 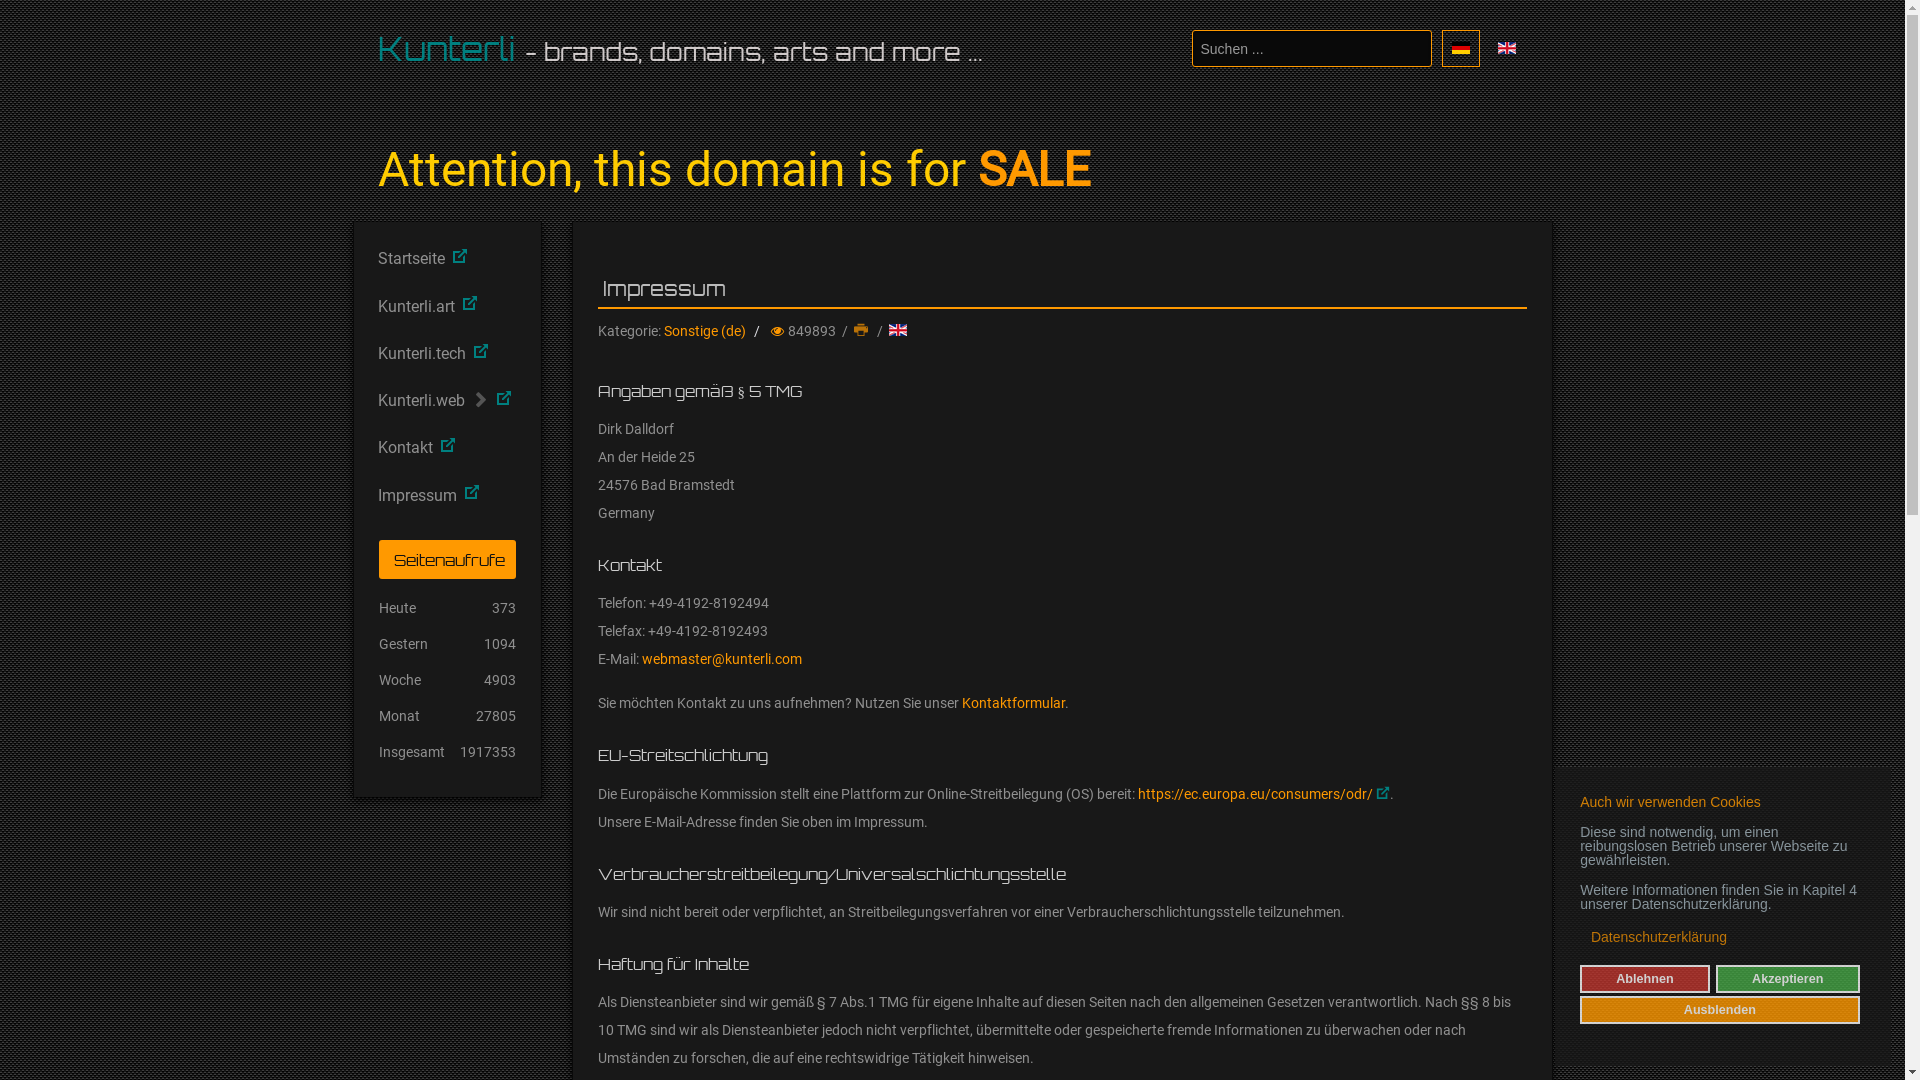 What do you see at coordinates (446, 350) in the screenshot?
I see `Kunterli.tech` at bounding box center [446, 350].